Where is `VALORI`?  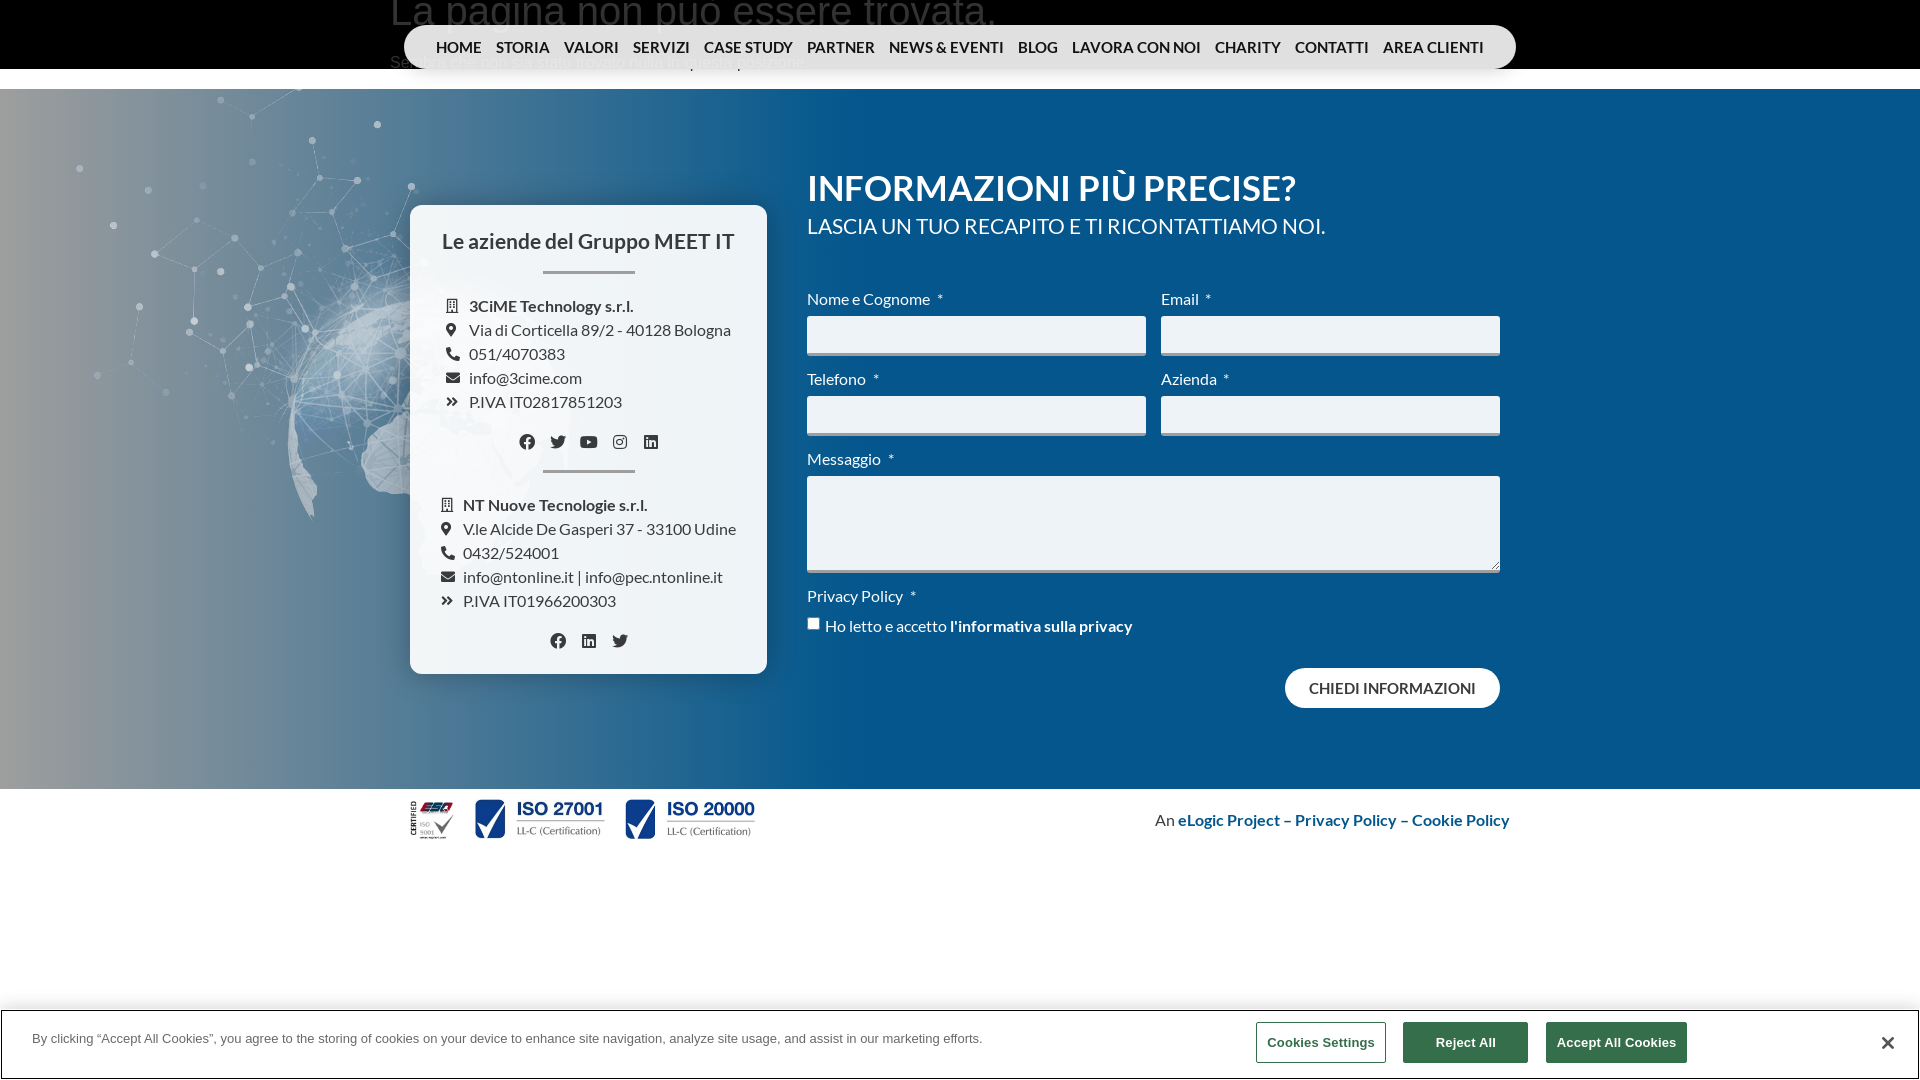
VALORI is located at coordinates (592, 47).